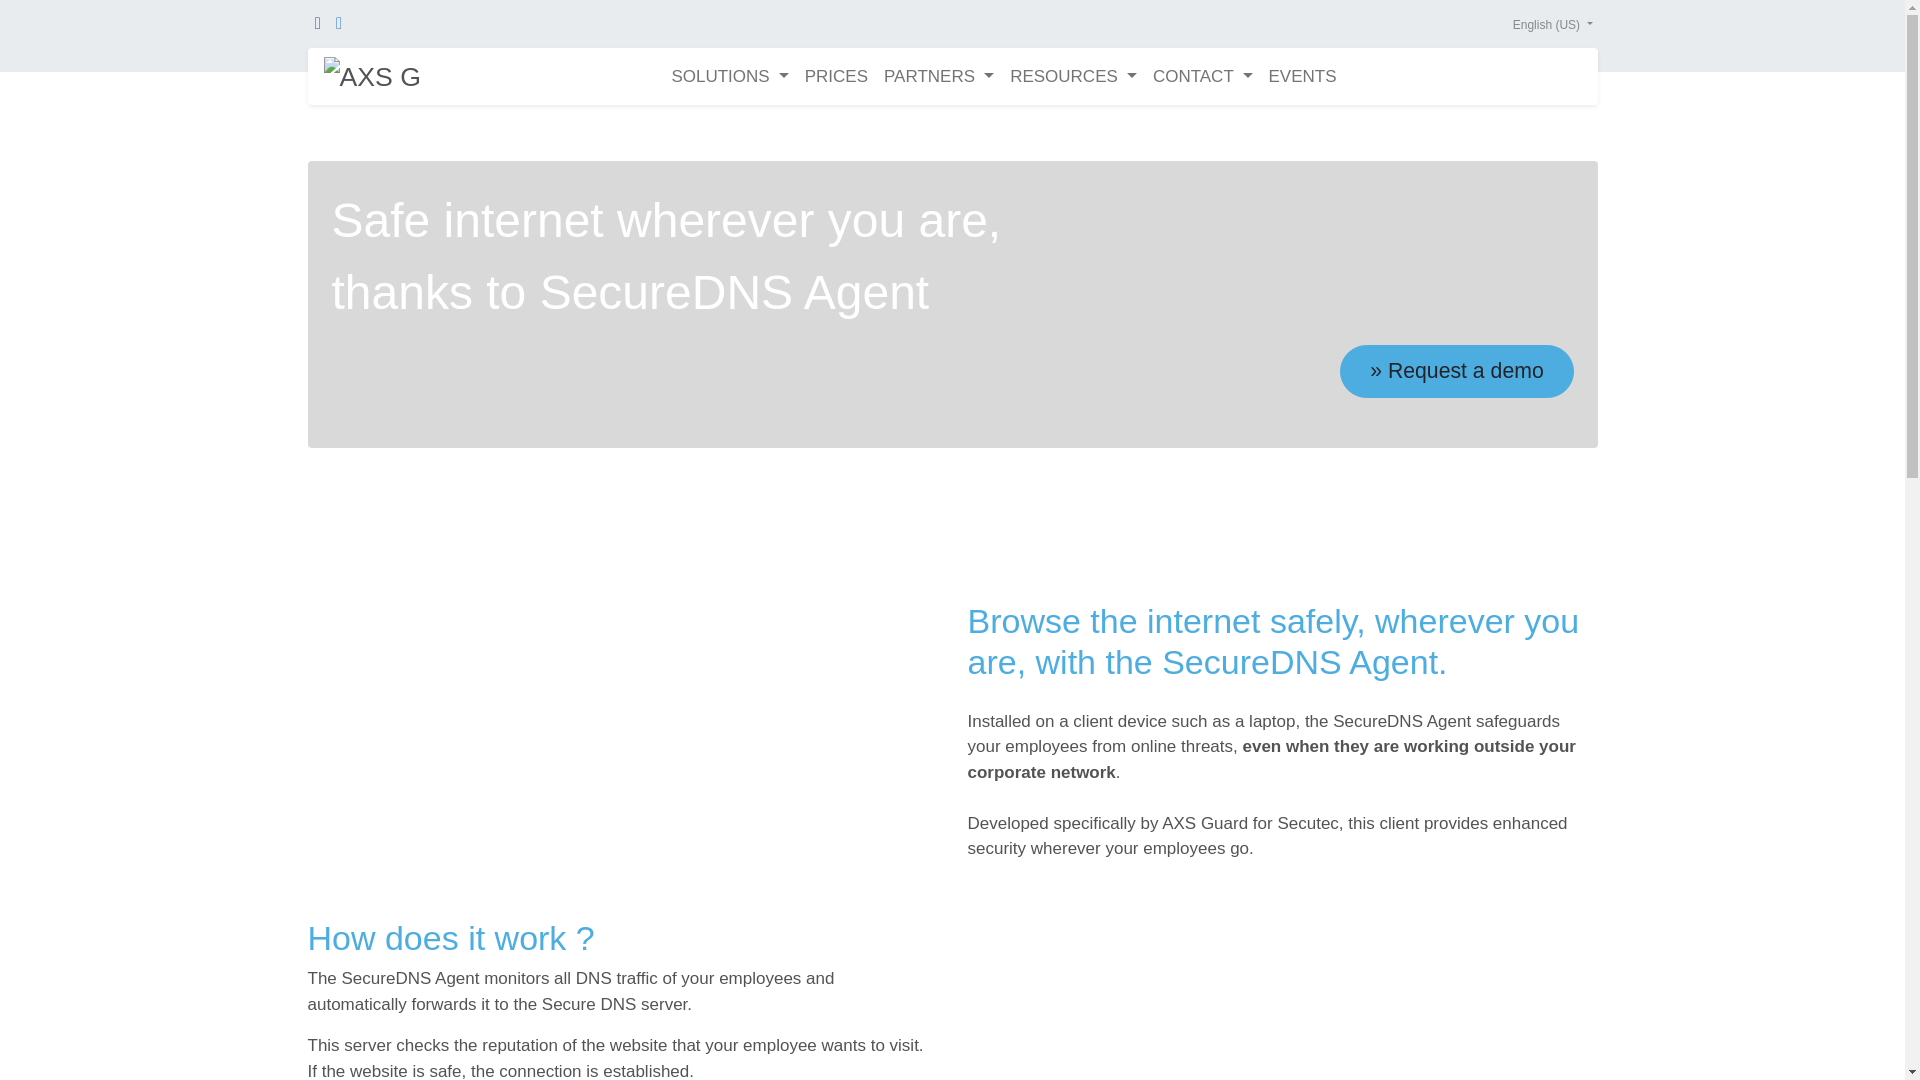 This screenshot has height=1080, width=1920. I want to click on CONTACT, so click(1202, 77).